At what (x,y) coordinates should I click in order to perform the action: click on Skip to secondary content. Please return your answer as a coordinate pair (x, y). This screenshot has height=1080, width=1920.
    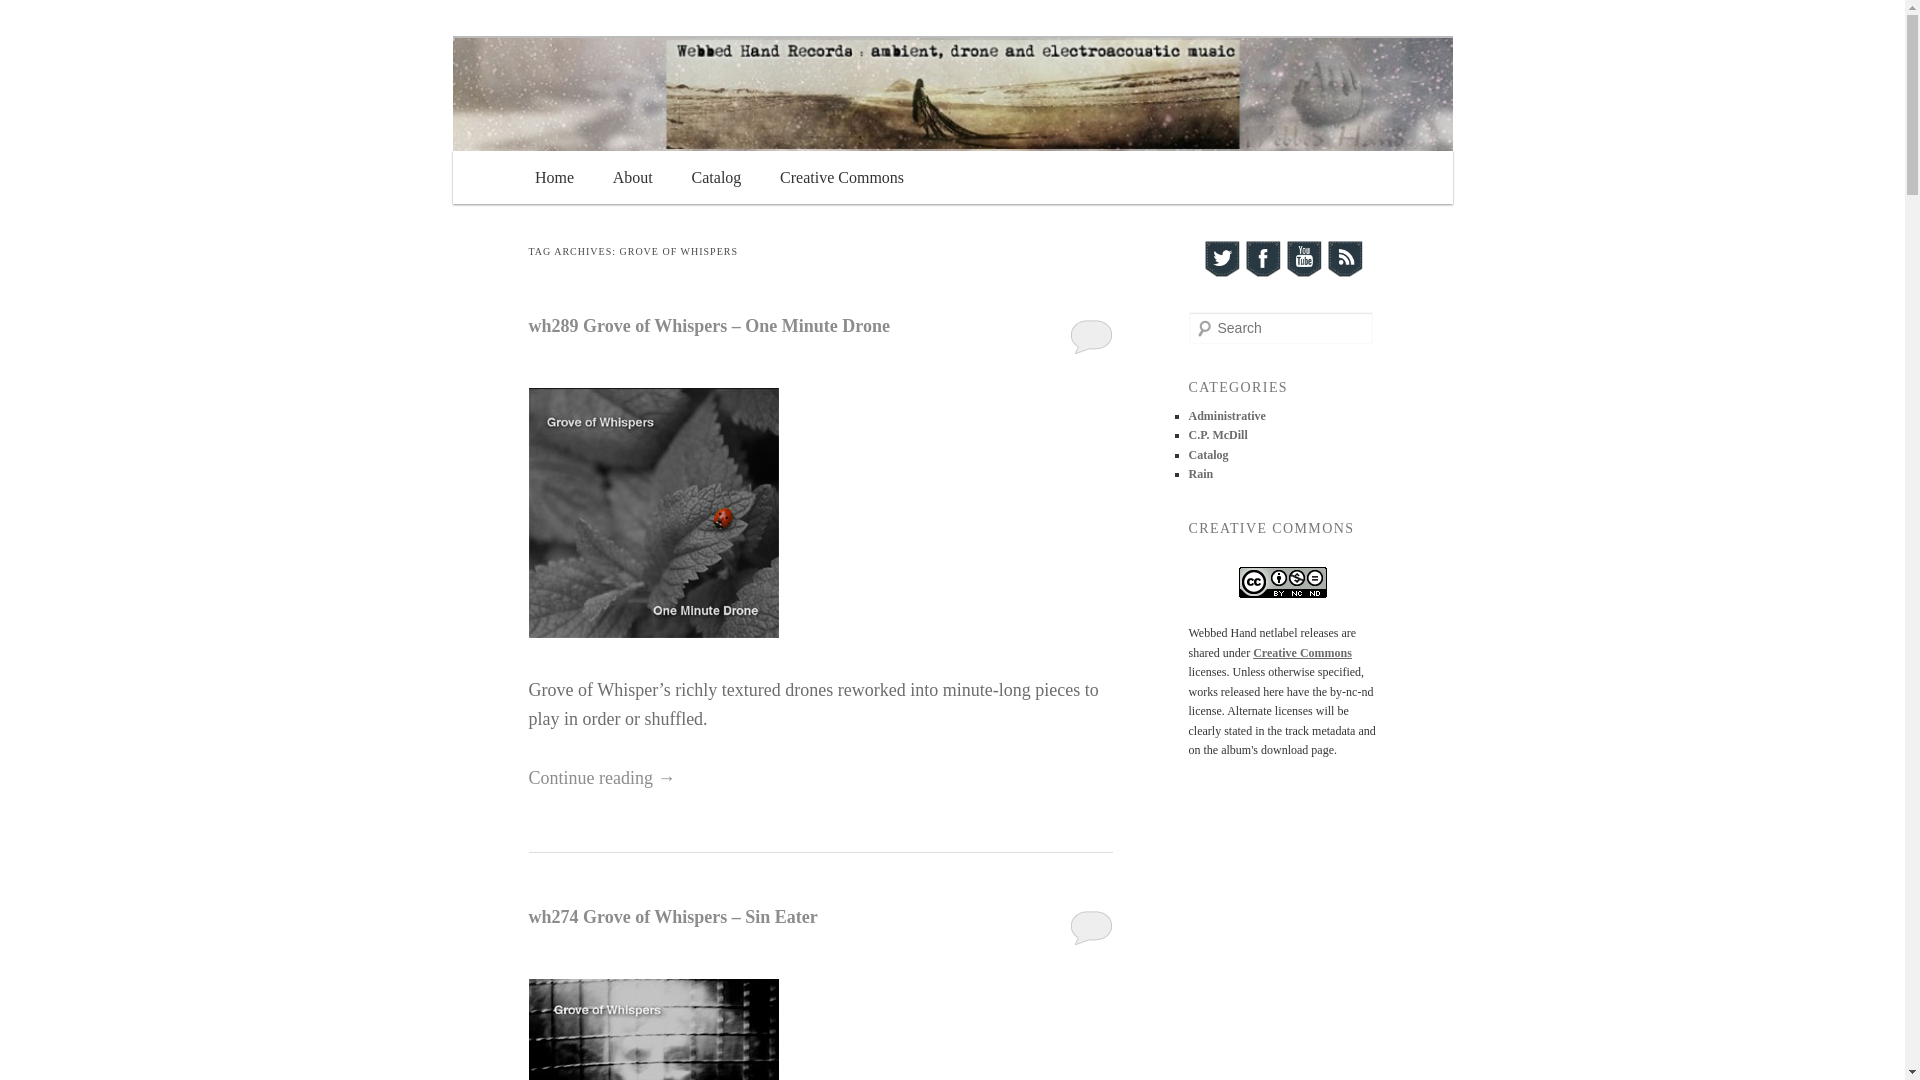
    Looking at the image, I should click on (643, 180).